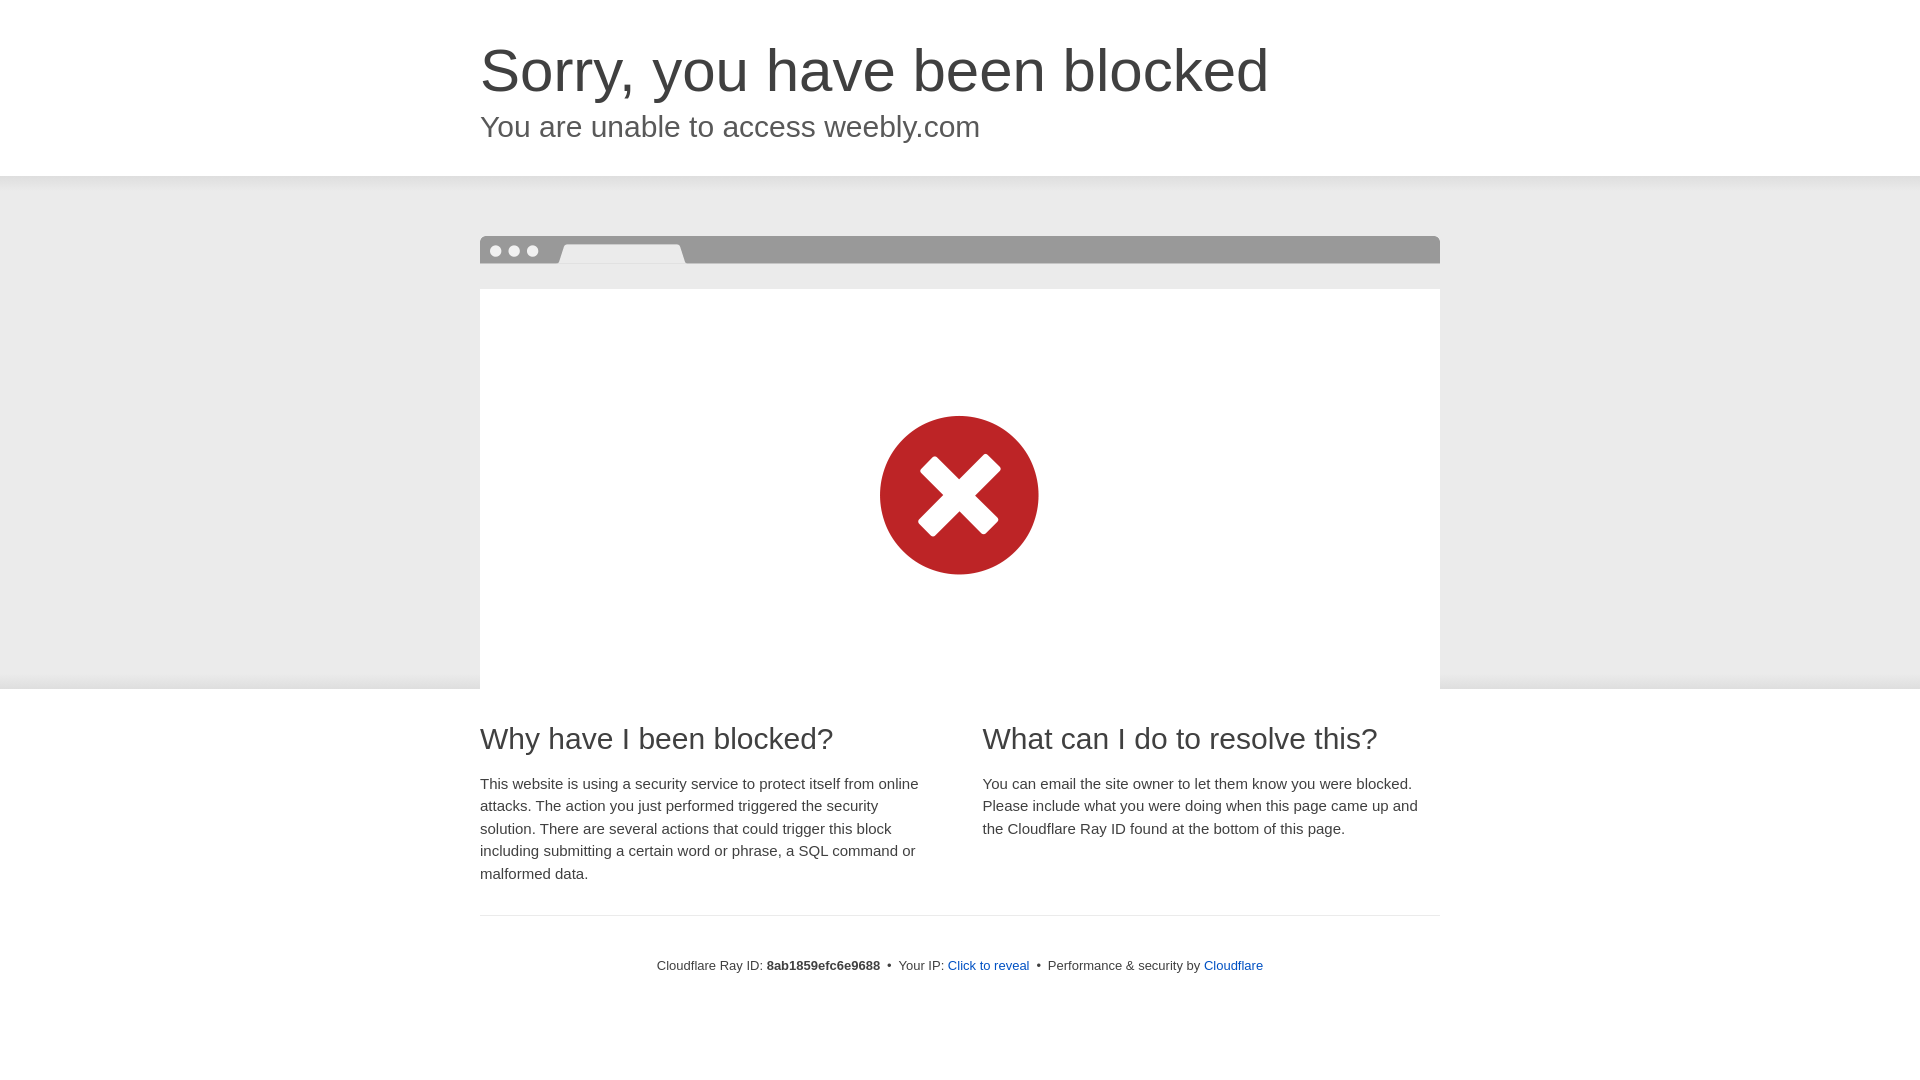 The width and height of the screenshot is (1920, 1080). What do you see at coordinates (1233, 965) in the screenshot?
I see `Cloudflare` at bounding box center [1233, 965].